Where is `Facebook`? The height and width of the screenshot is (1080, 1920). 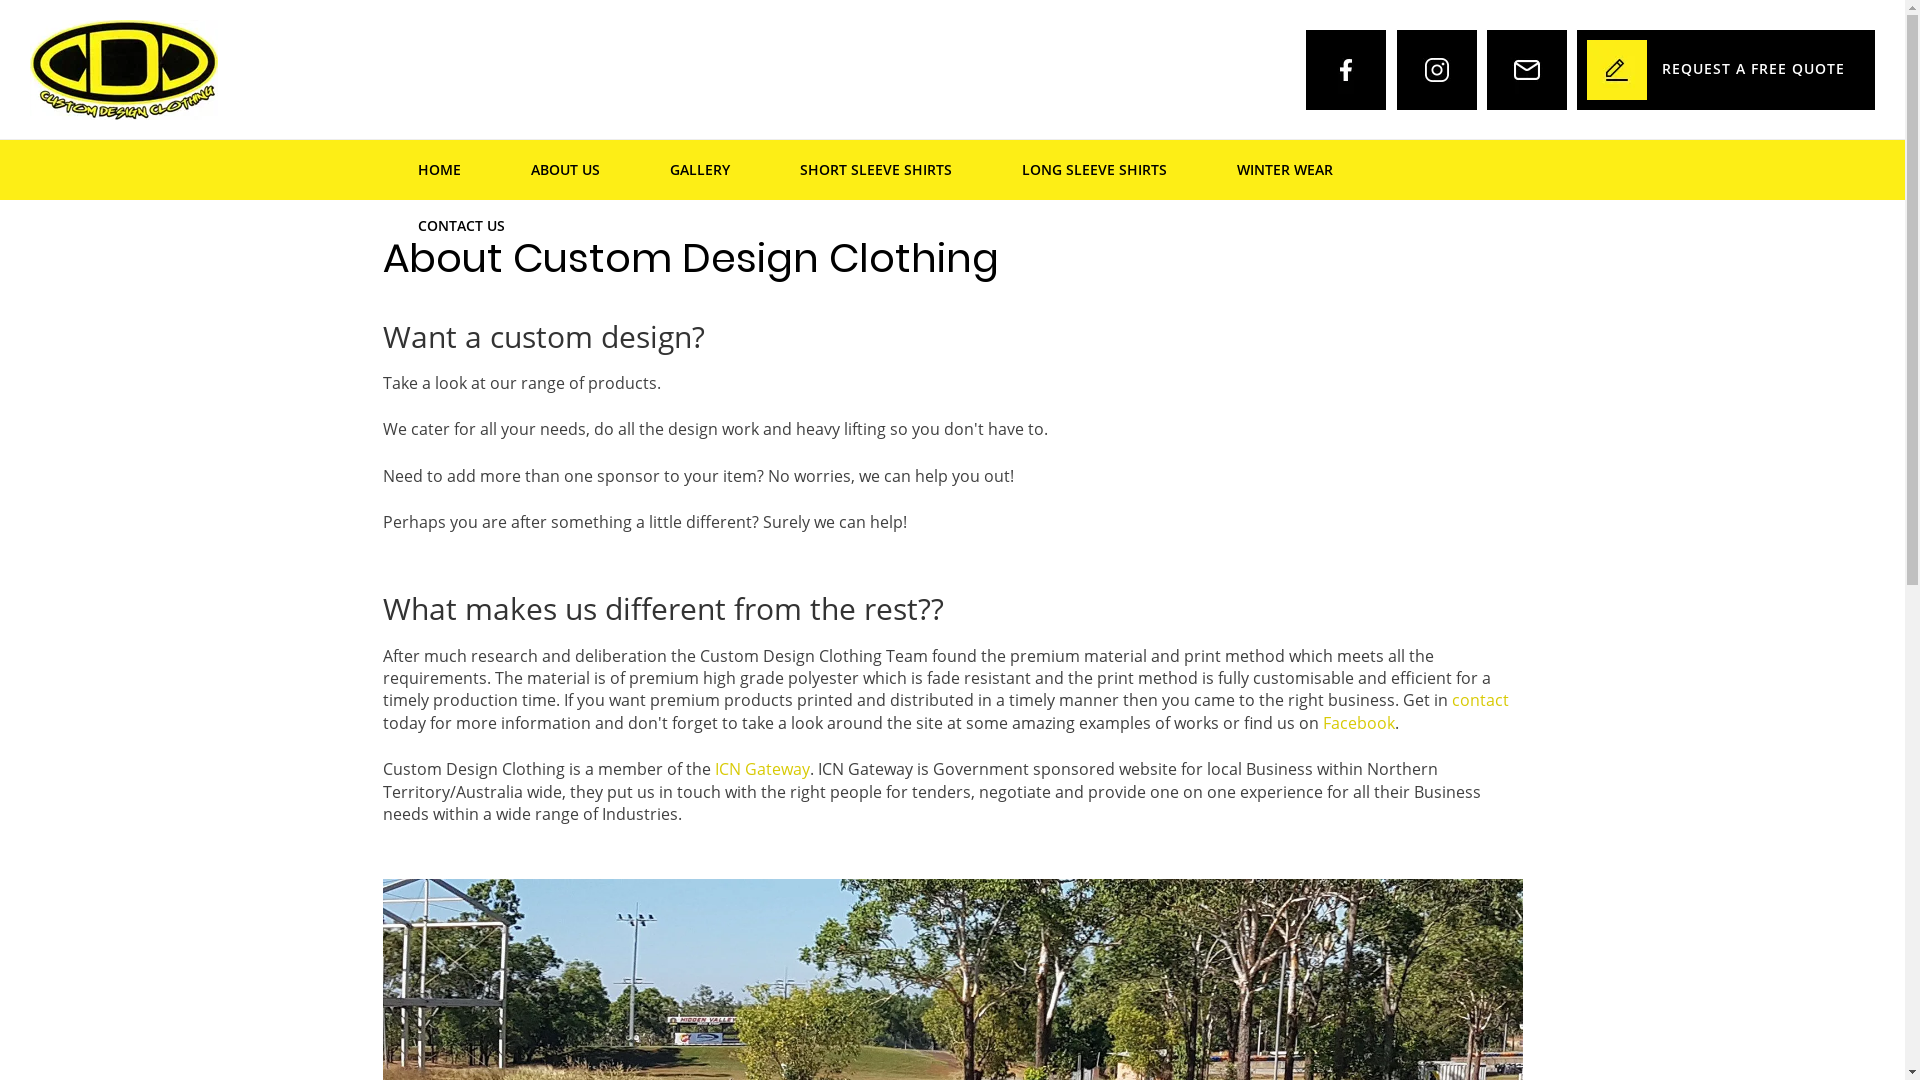 Facebook is located at coordinates (1358, 723).